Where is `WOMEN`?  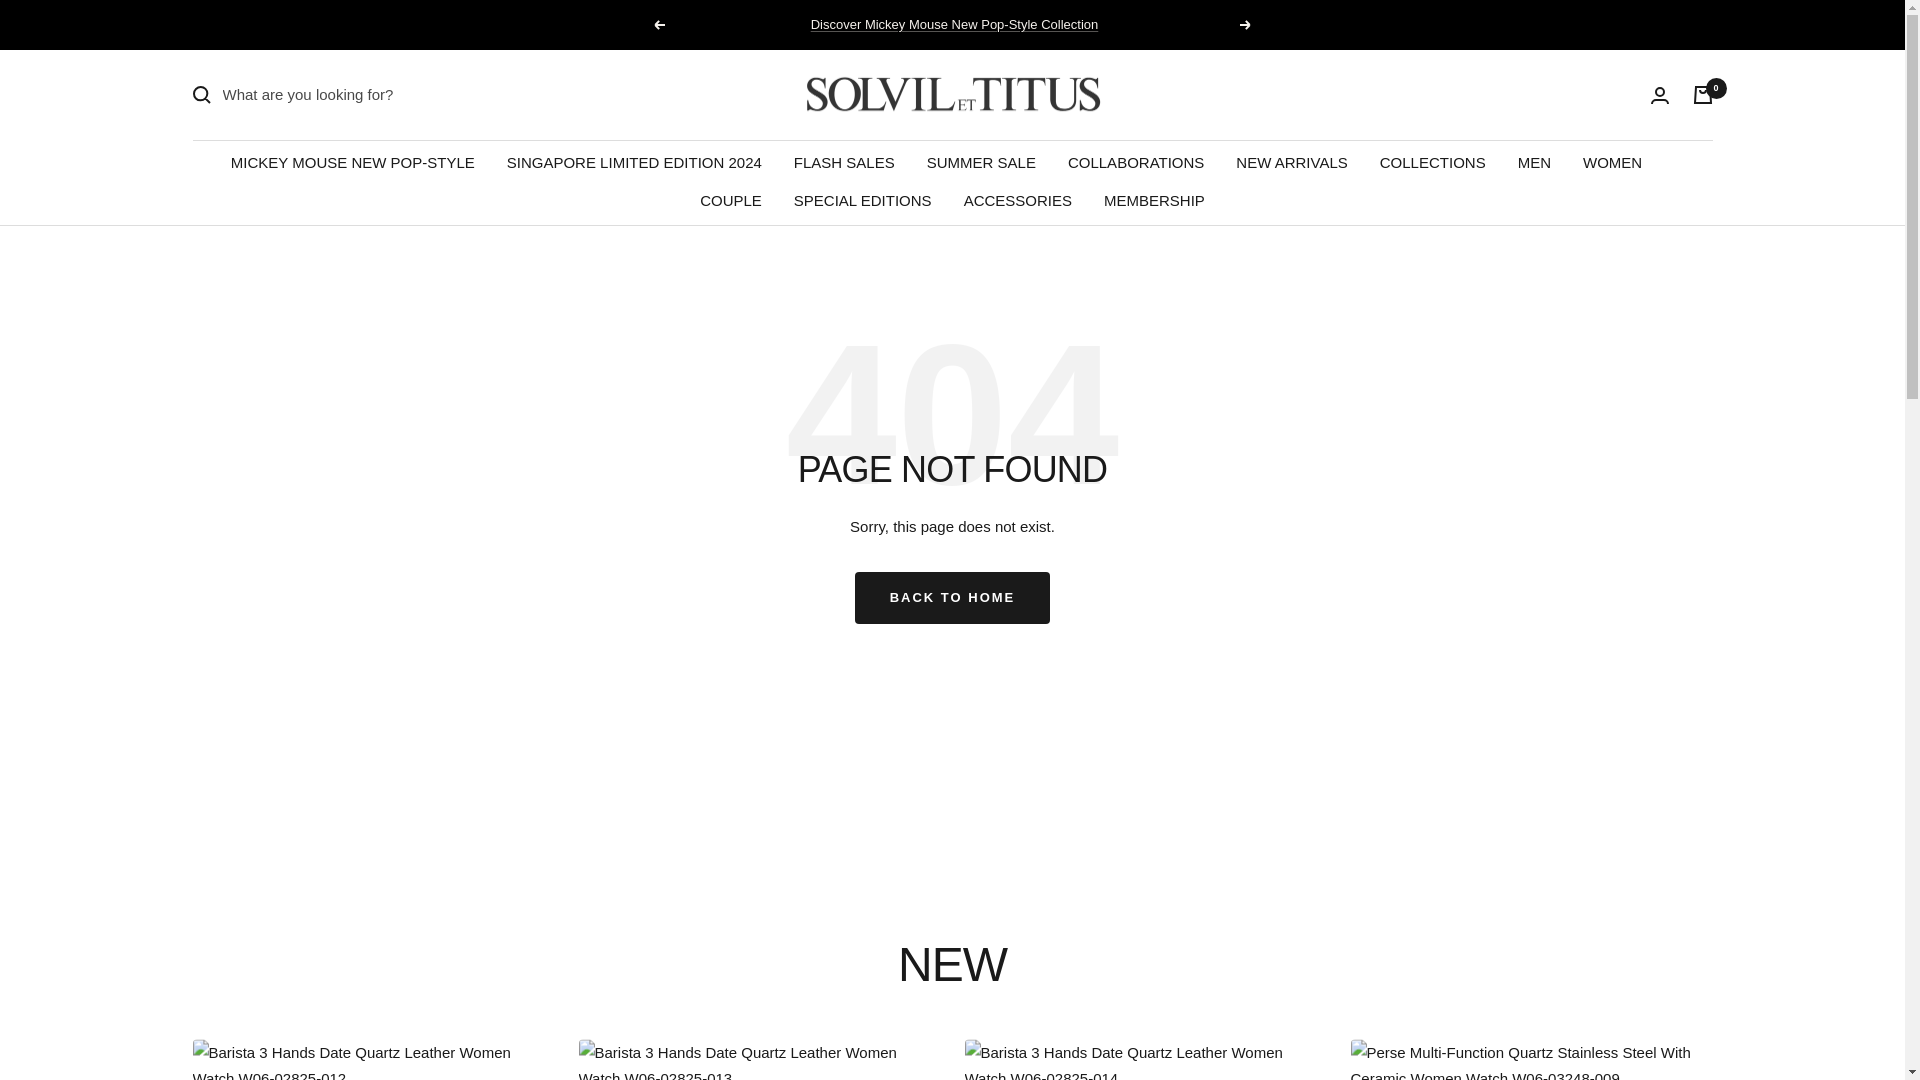
WOMEN is located at coordinates (1612, 163).